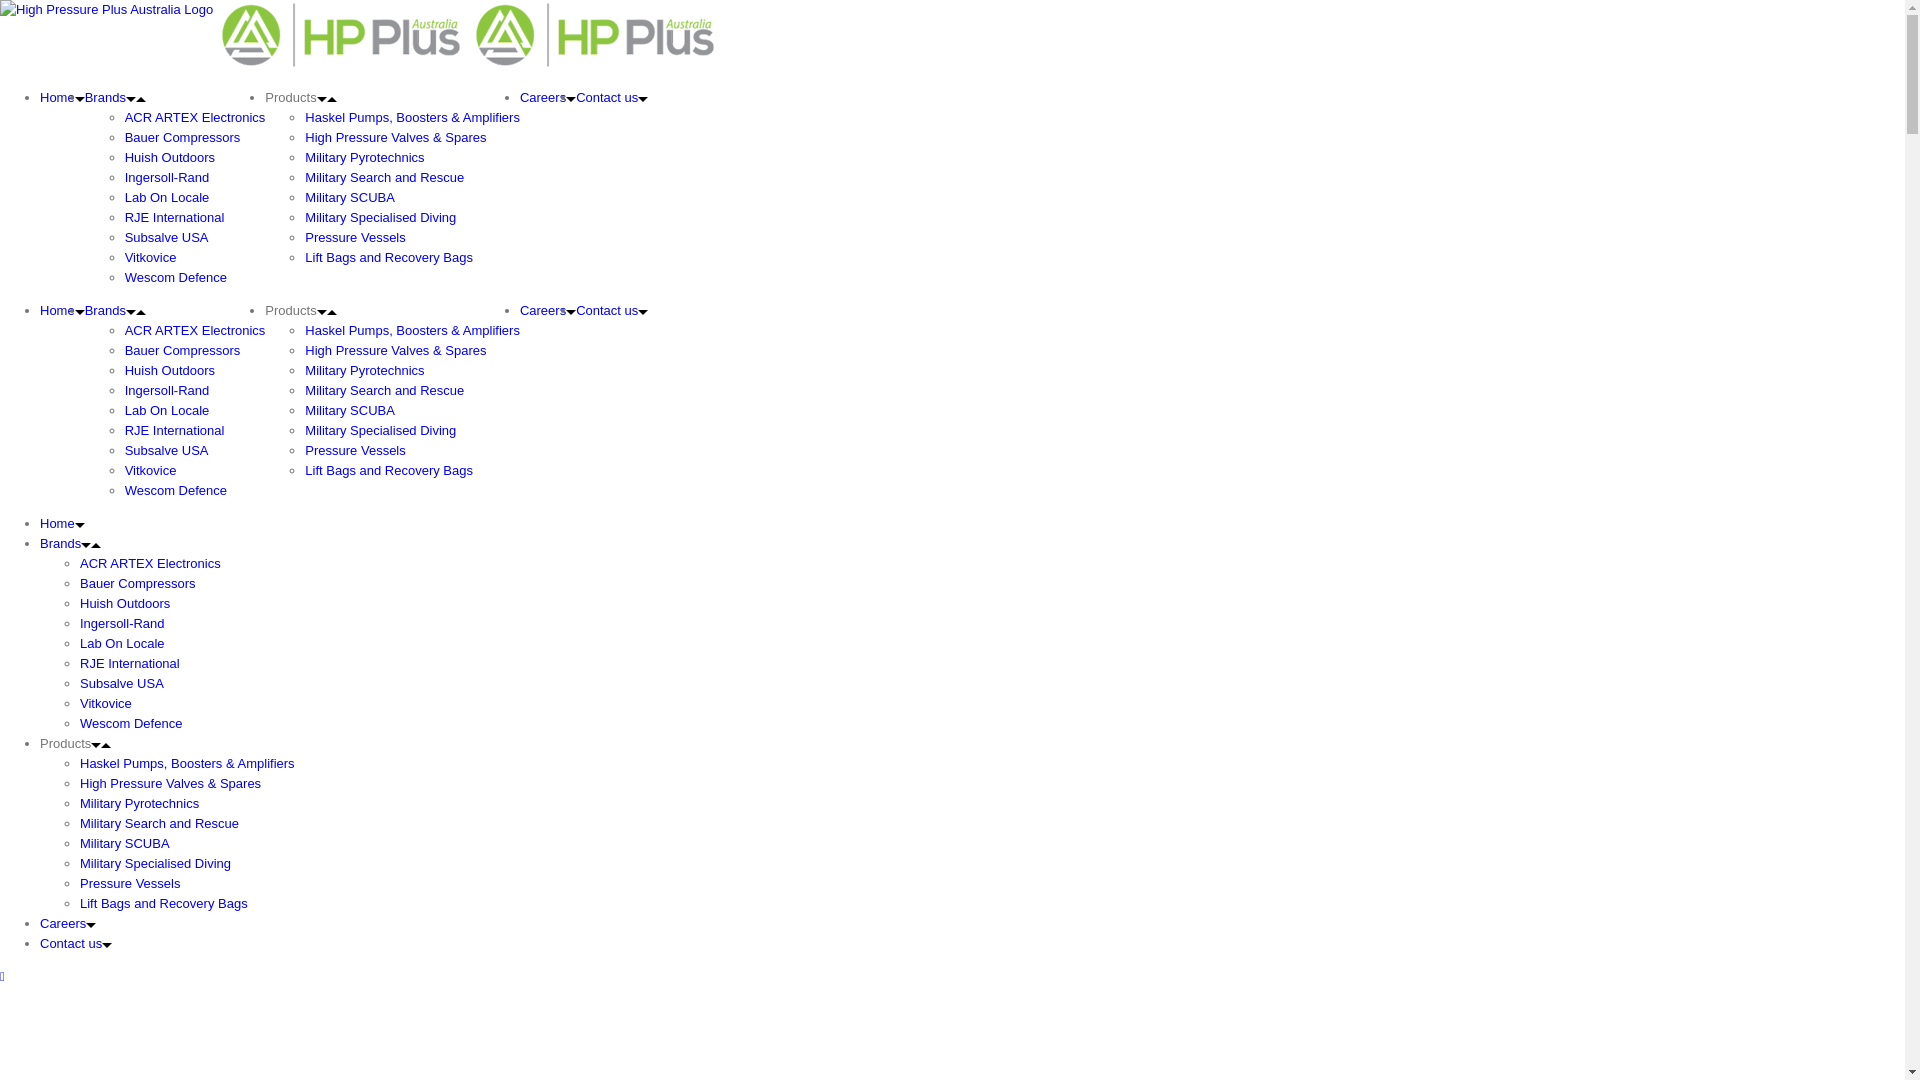 The image size is (1920, 1080). I want to click on Home, so click(62, 310).